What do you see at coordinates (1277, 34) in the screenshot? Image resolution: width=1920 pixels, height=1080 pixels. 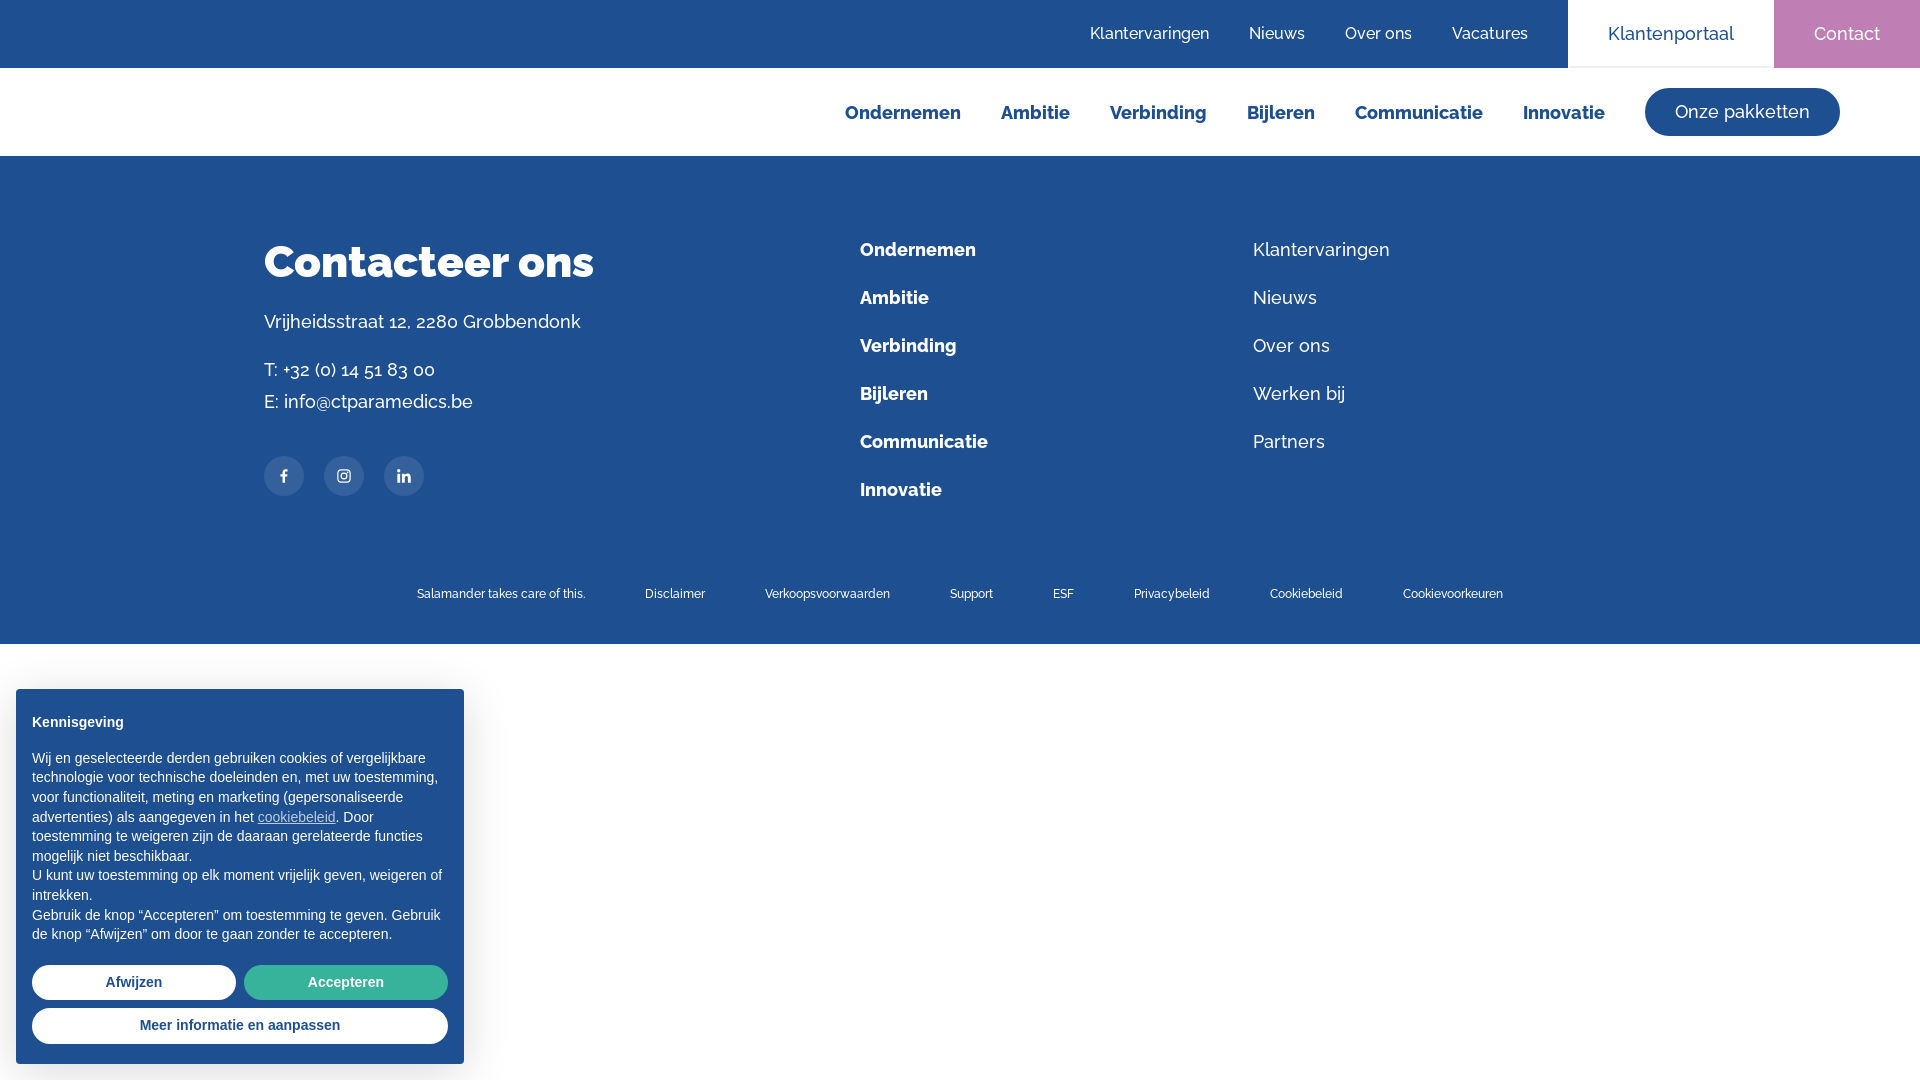 I see `Nieuws` at bounding box center [1277, 34].